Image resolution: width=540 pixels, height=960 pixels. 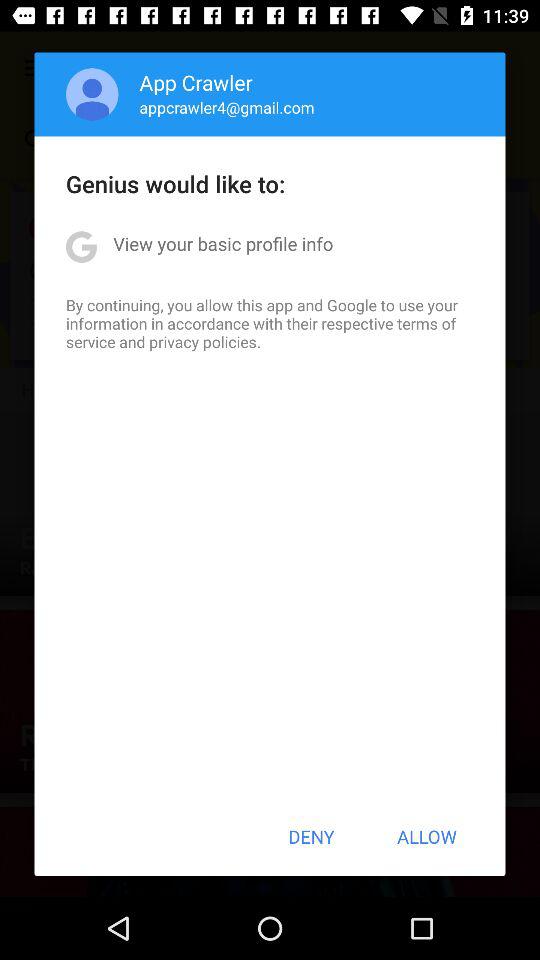 What do you see at coordinates (196, 82) in the screenshot?
I see `select the item above the appcrawler4@gmail.com item` at bounding box center [196, 82].